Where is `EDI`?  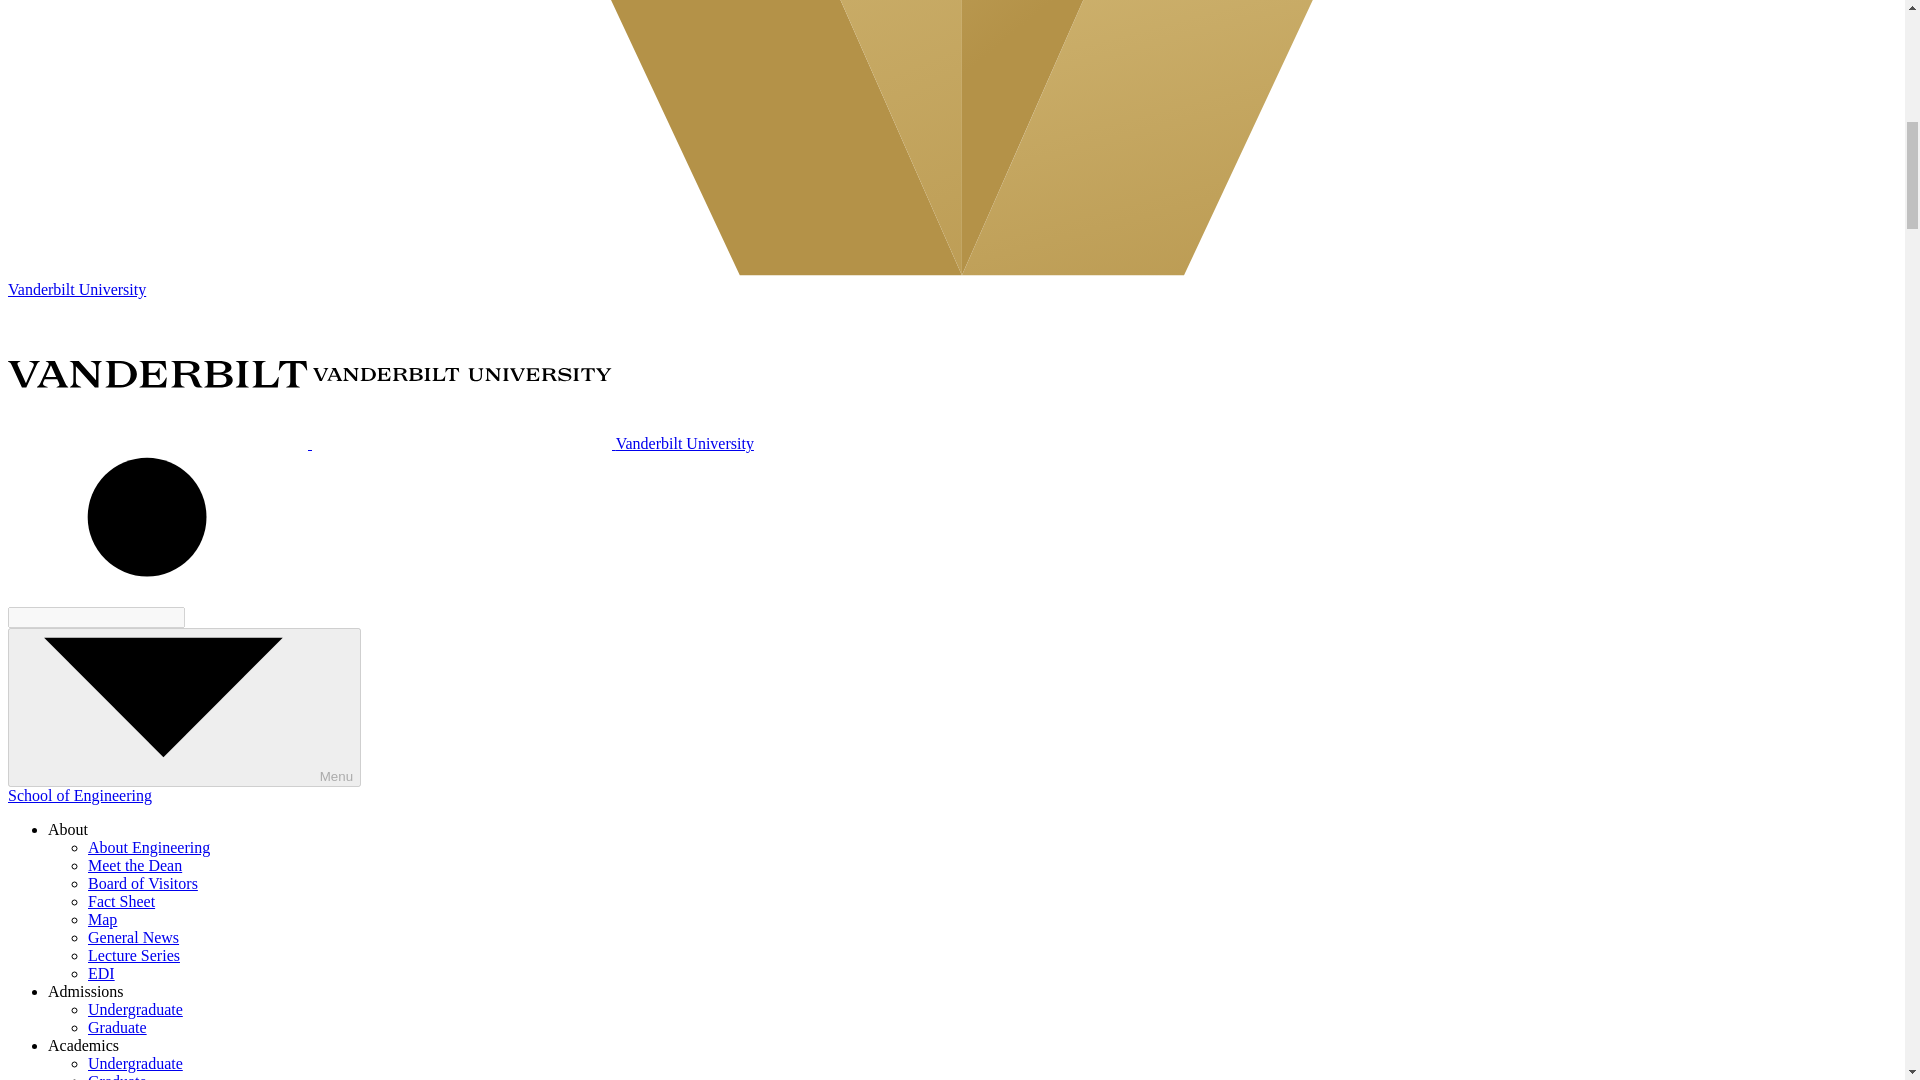 EDI is located at coordinates (102, 973).